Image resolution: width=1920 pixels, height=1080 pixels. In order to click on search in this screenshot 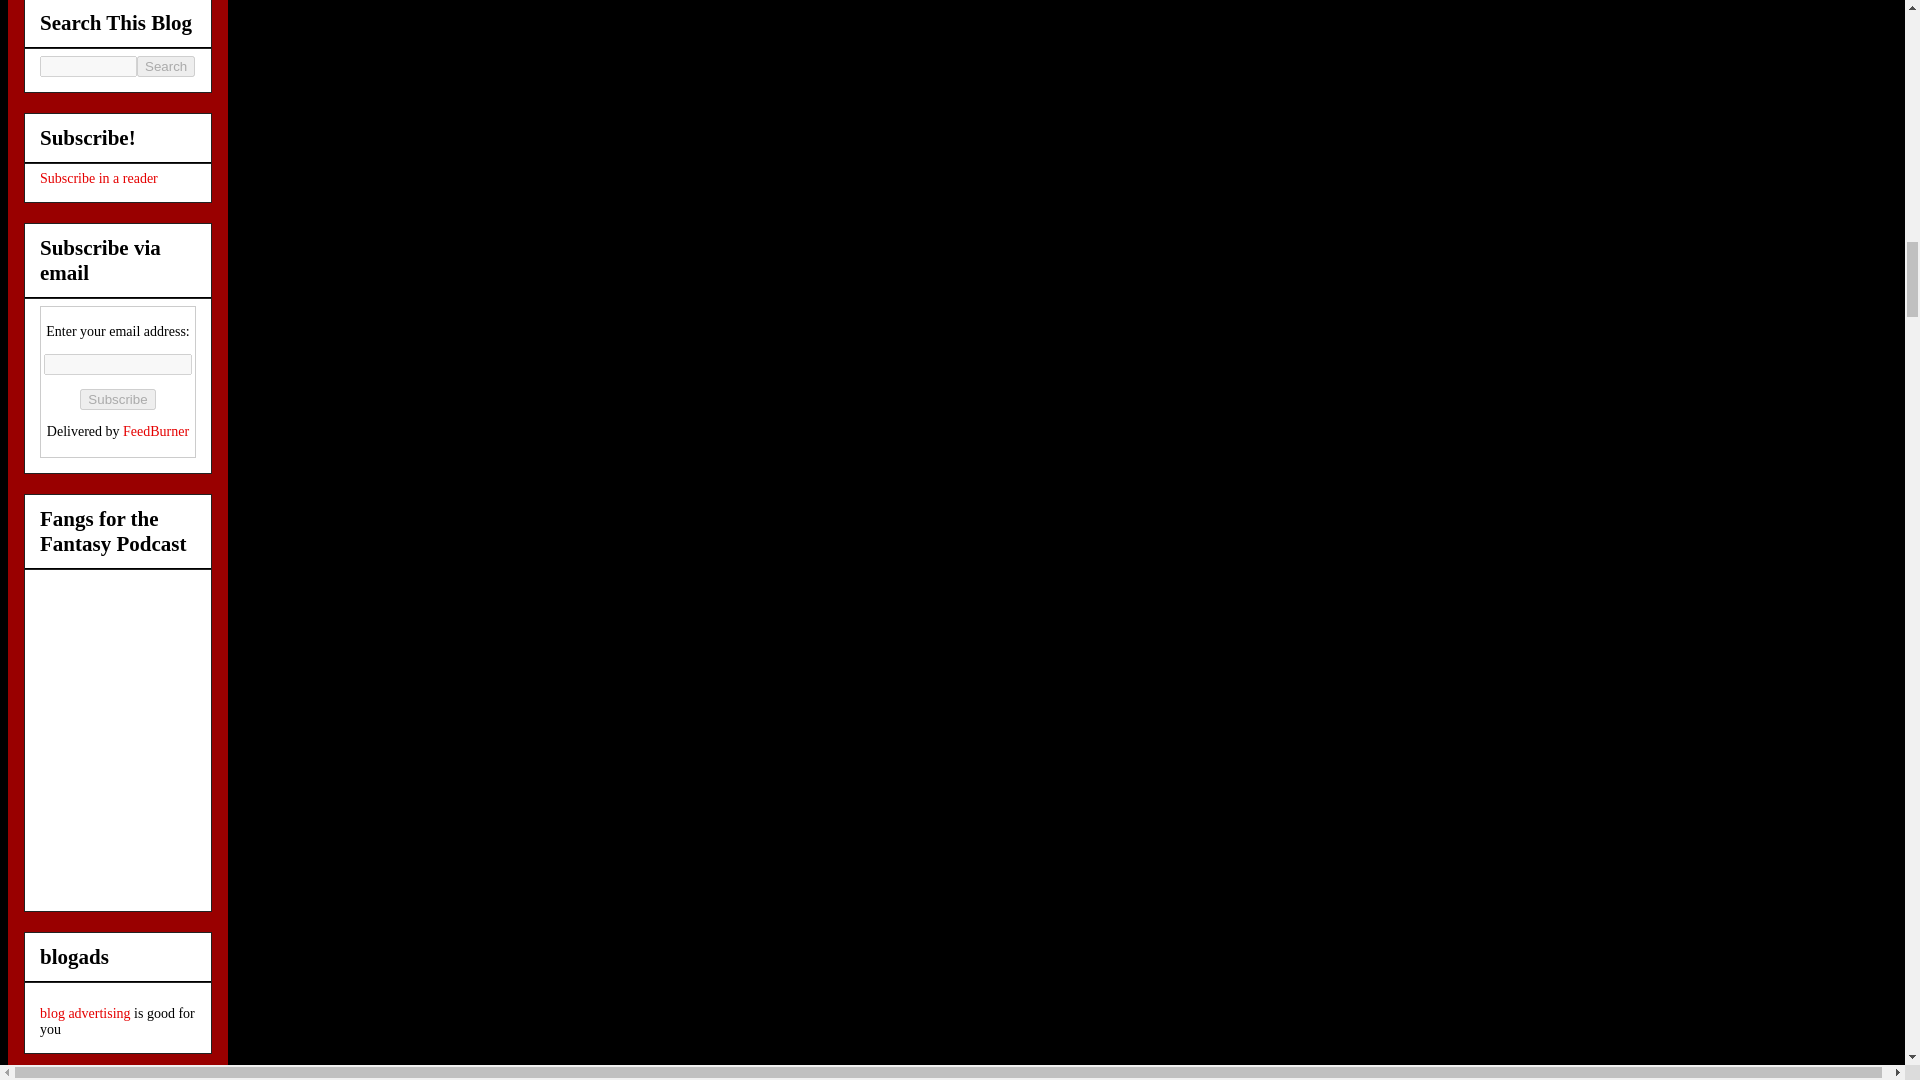, I will do `click(166, 66)`.